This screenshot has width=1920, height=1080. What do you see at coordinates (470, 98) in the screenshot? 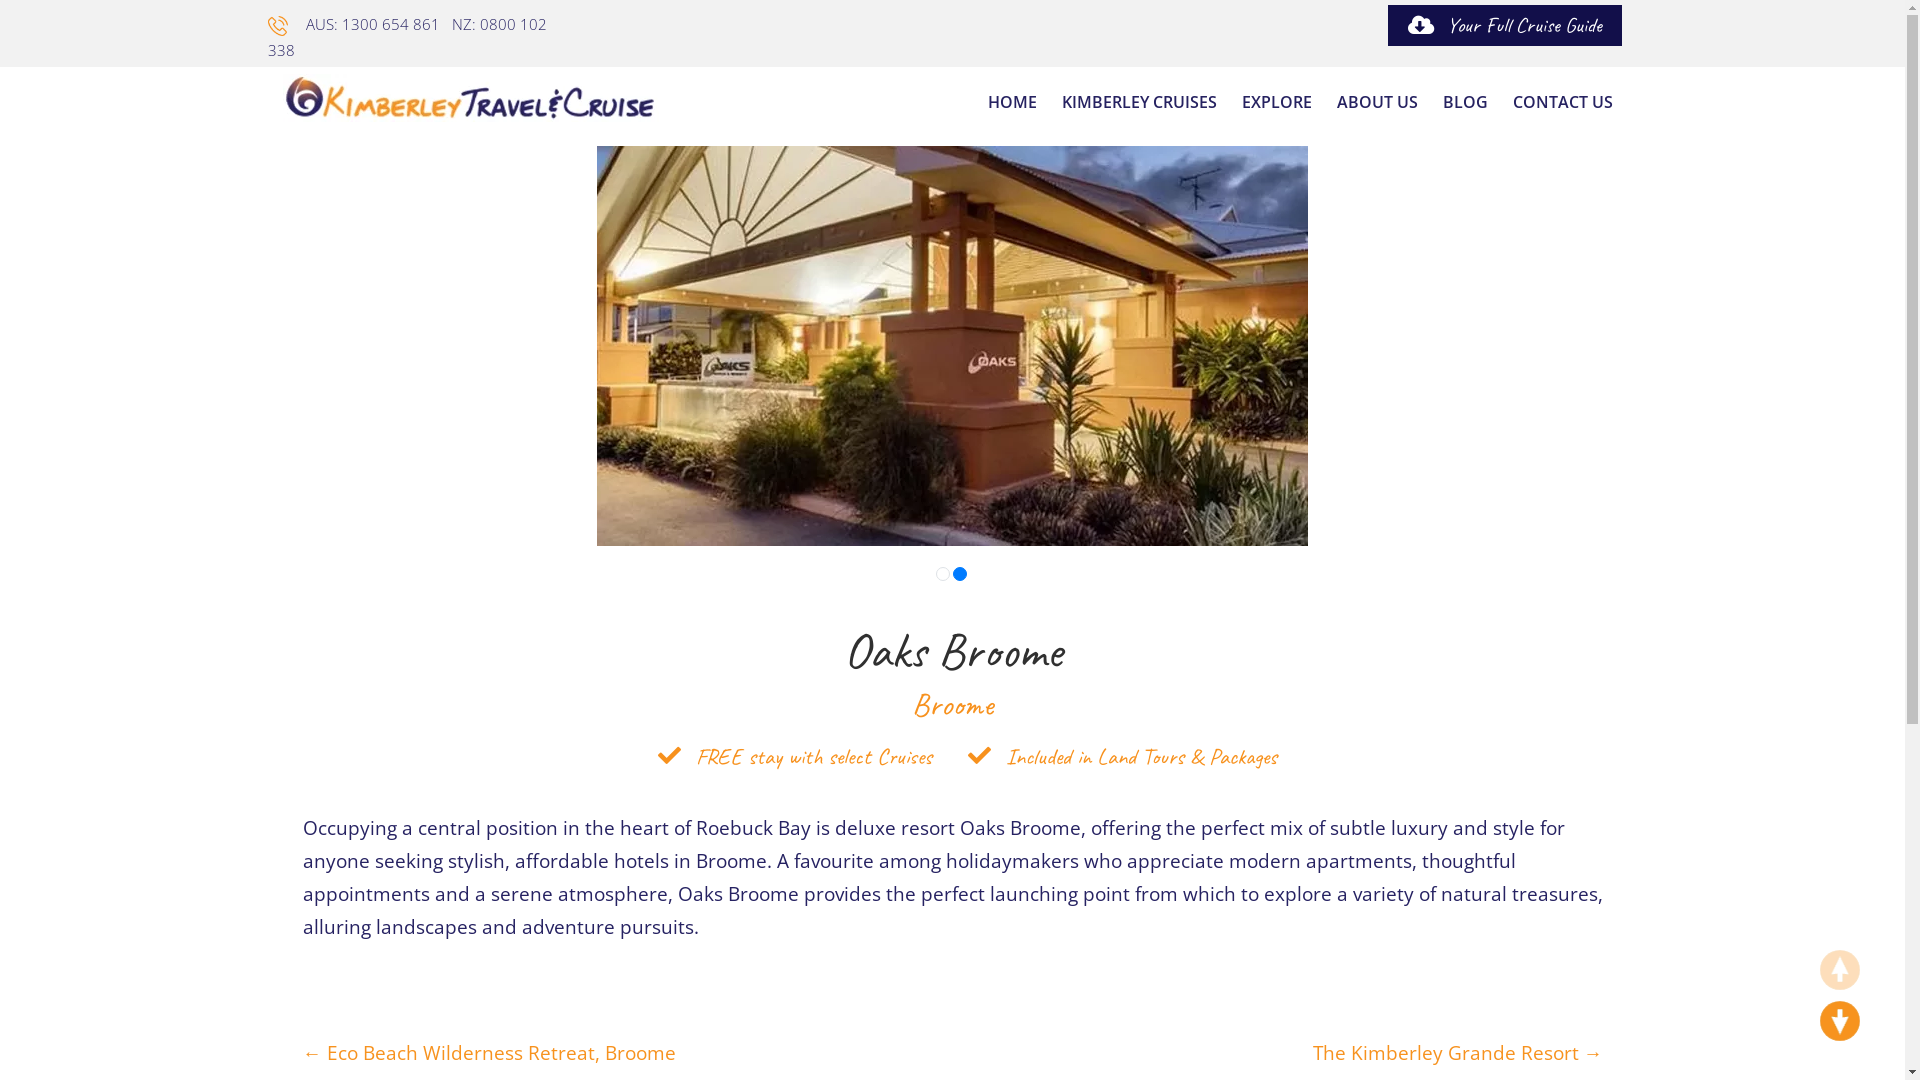
I see `Kimberley Trave & Cruise logo slim` at bounding box center [470, 98].